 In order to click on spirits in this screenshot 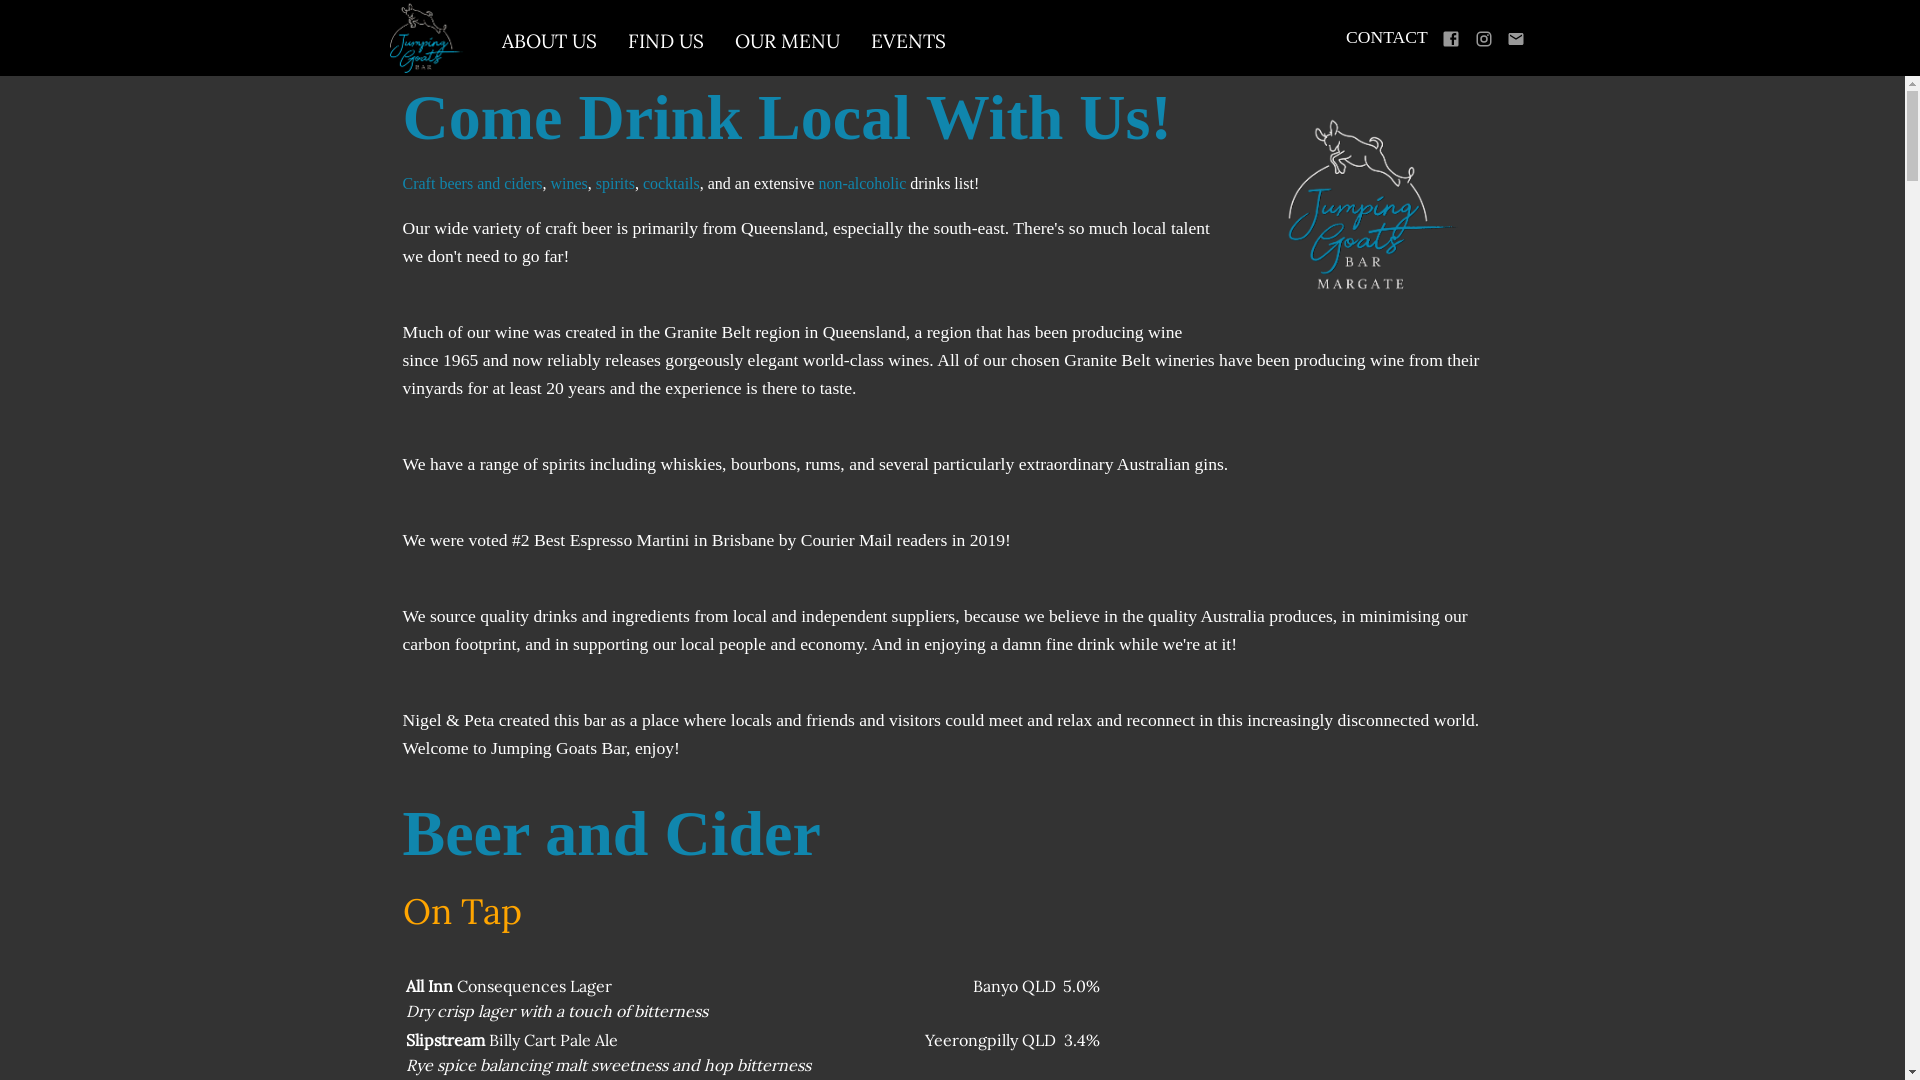, I will do `click(616, 184)`.